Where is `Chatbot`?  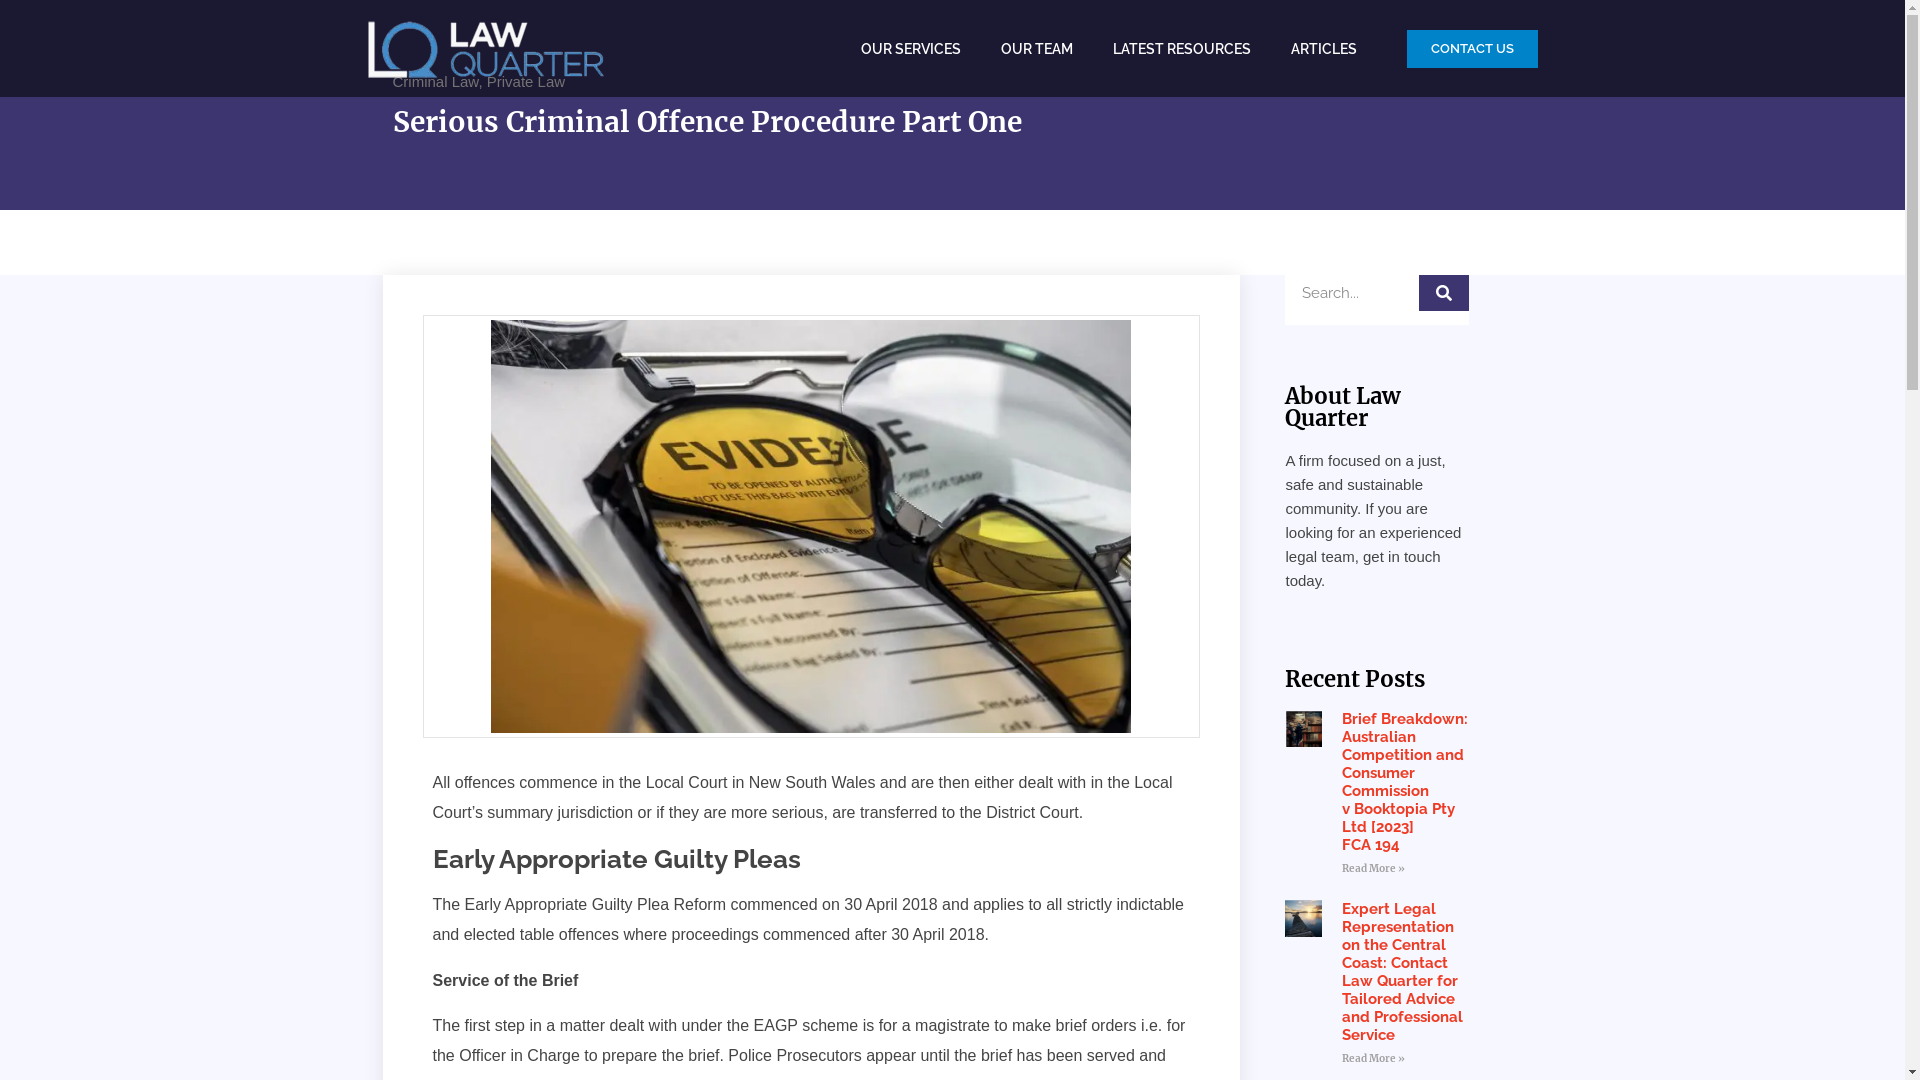 Chatbot is located at coordinates (1825, 1000).